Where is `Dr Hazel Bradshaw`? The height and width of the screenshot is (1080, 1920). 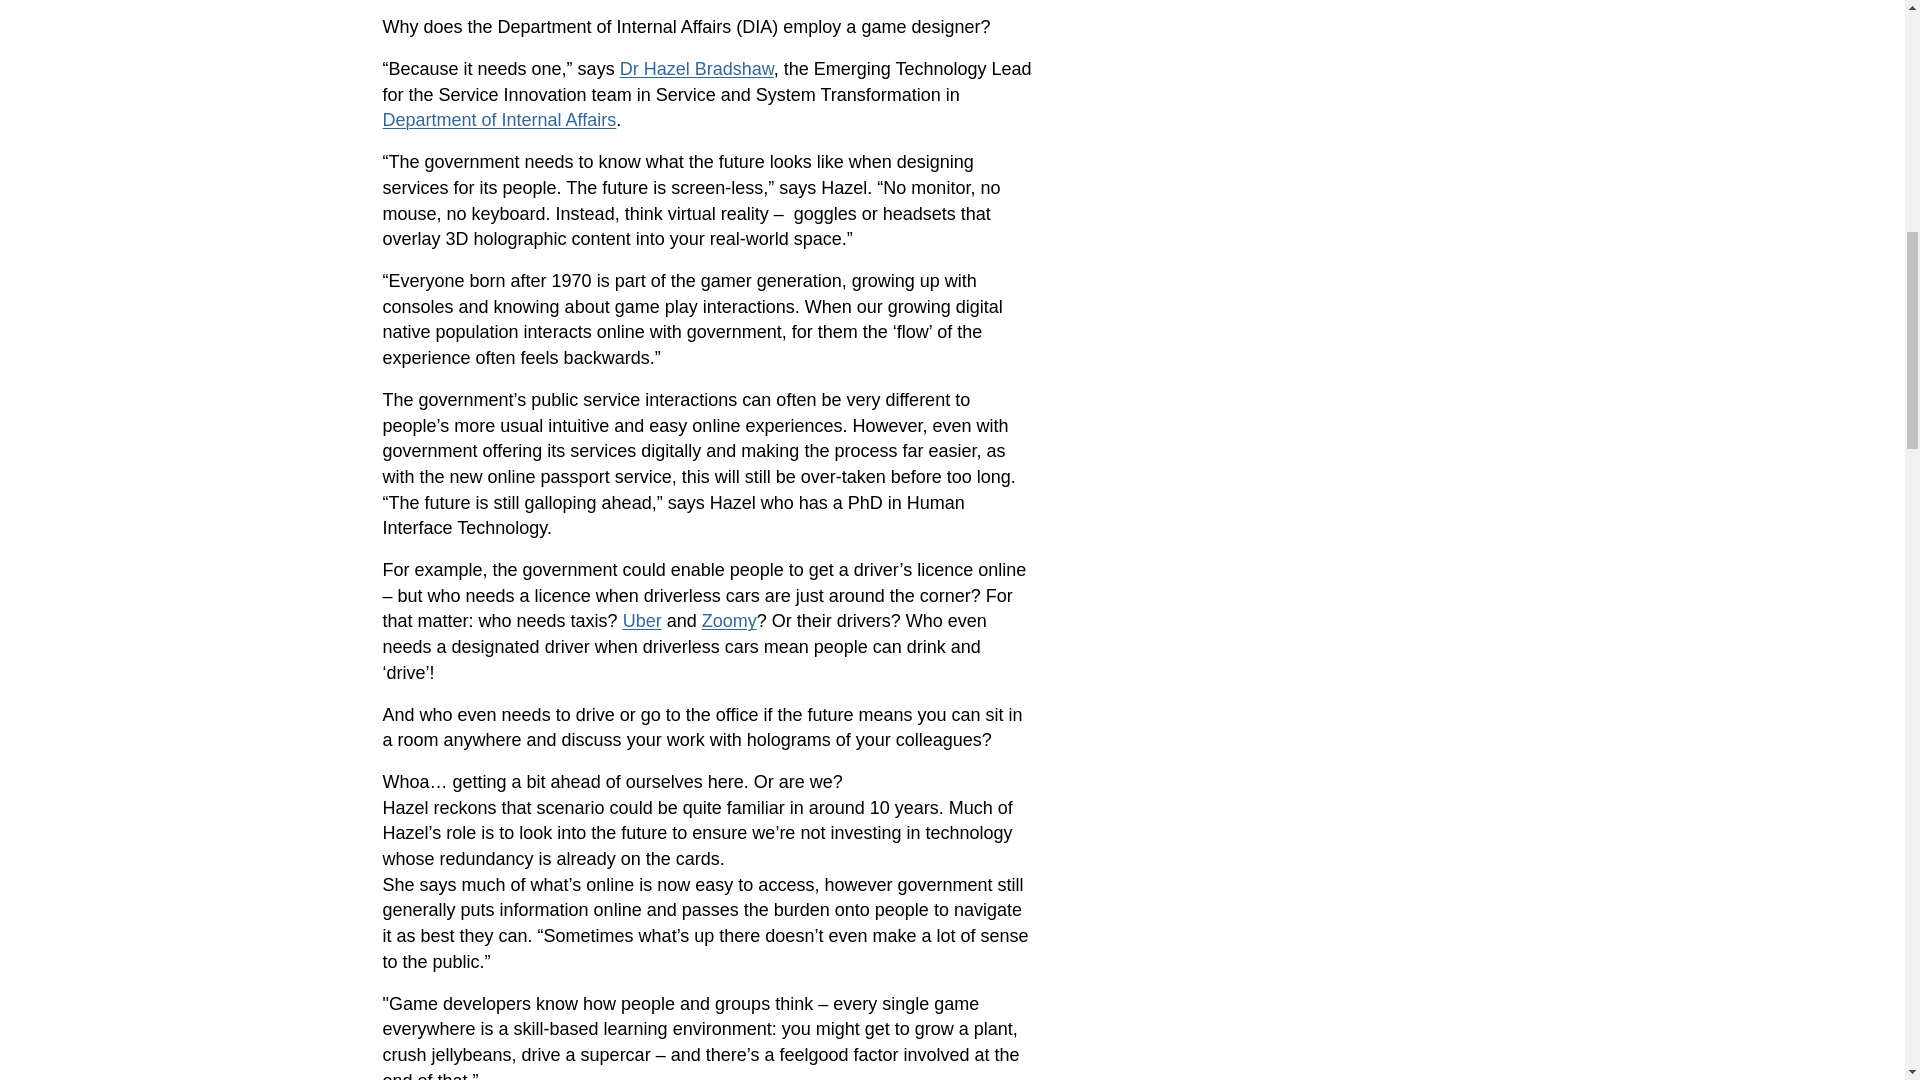
Dr Hazel Bradshaw is located at coordinates (696, 68).